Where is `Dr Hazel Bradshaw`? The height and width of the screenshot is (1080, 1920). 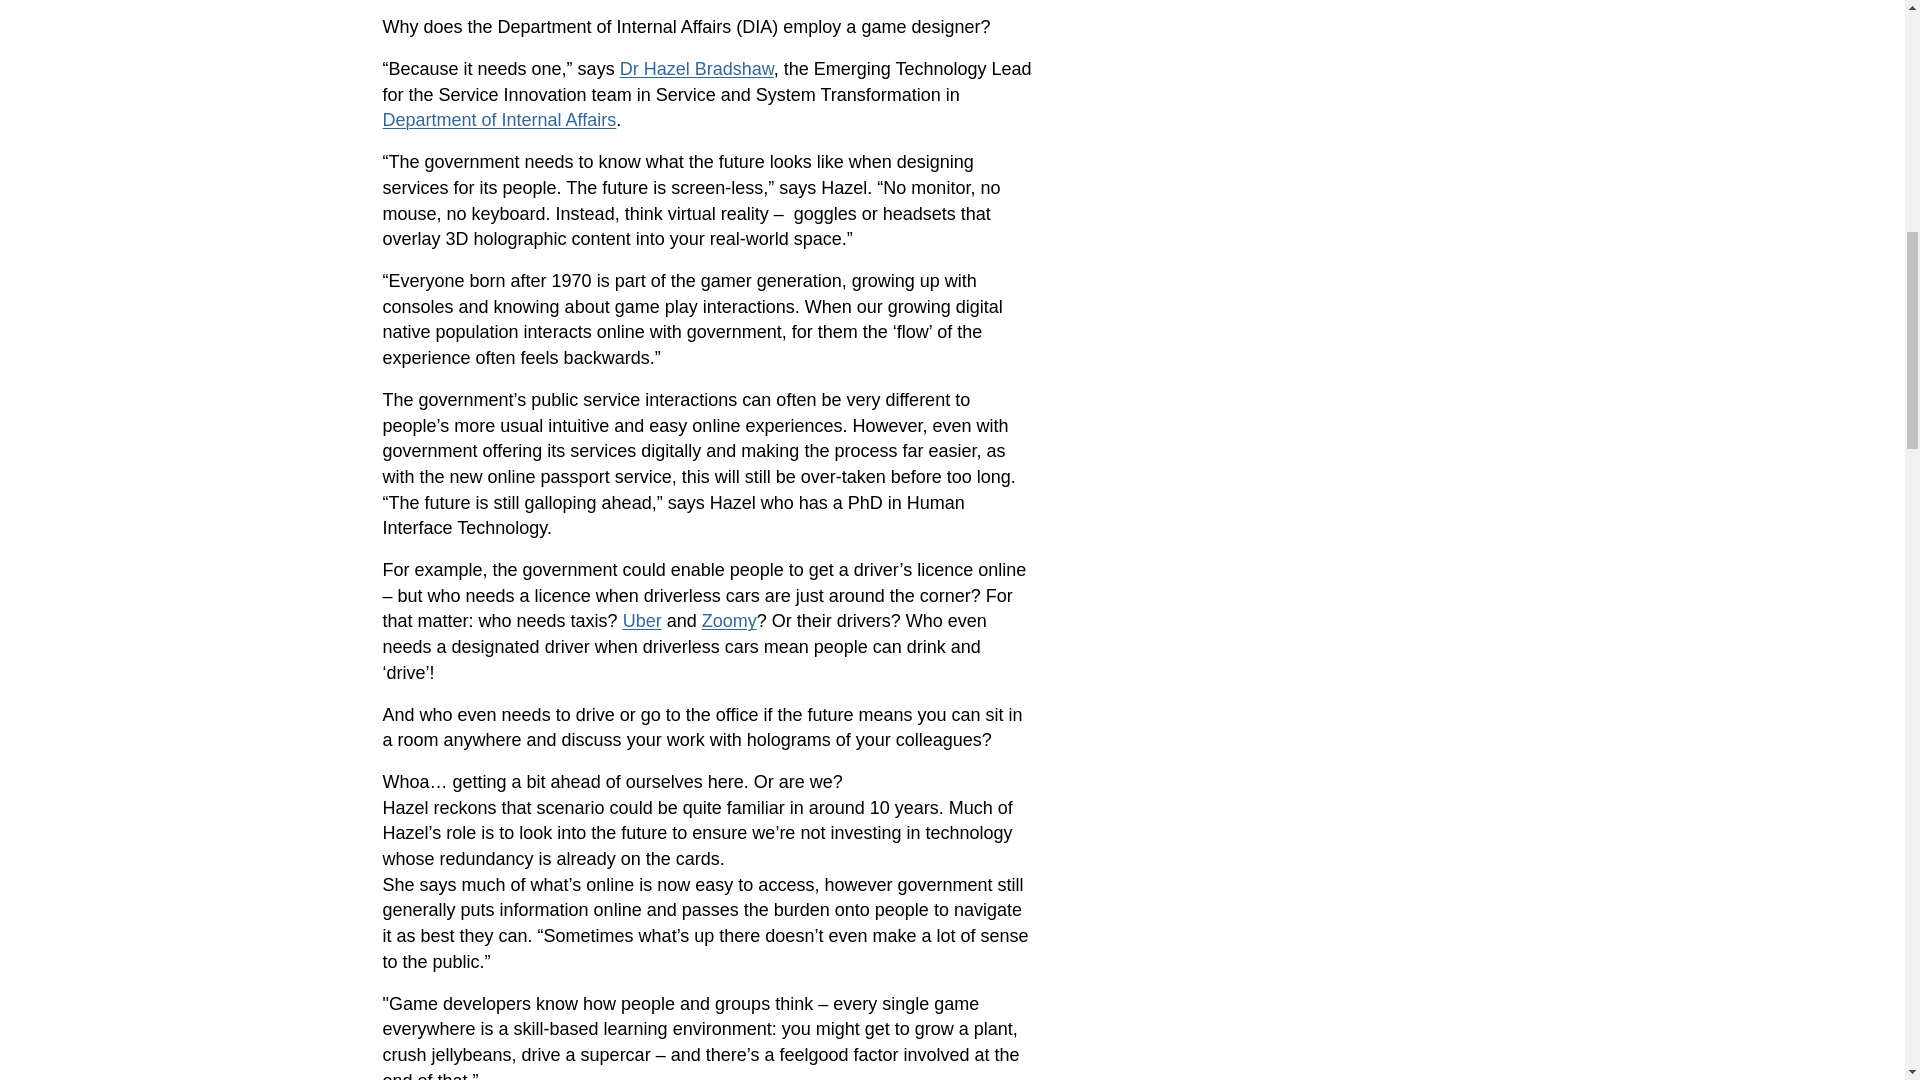
Dr Hazel Bradshaw is located at coordinates (696, 68).